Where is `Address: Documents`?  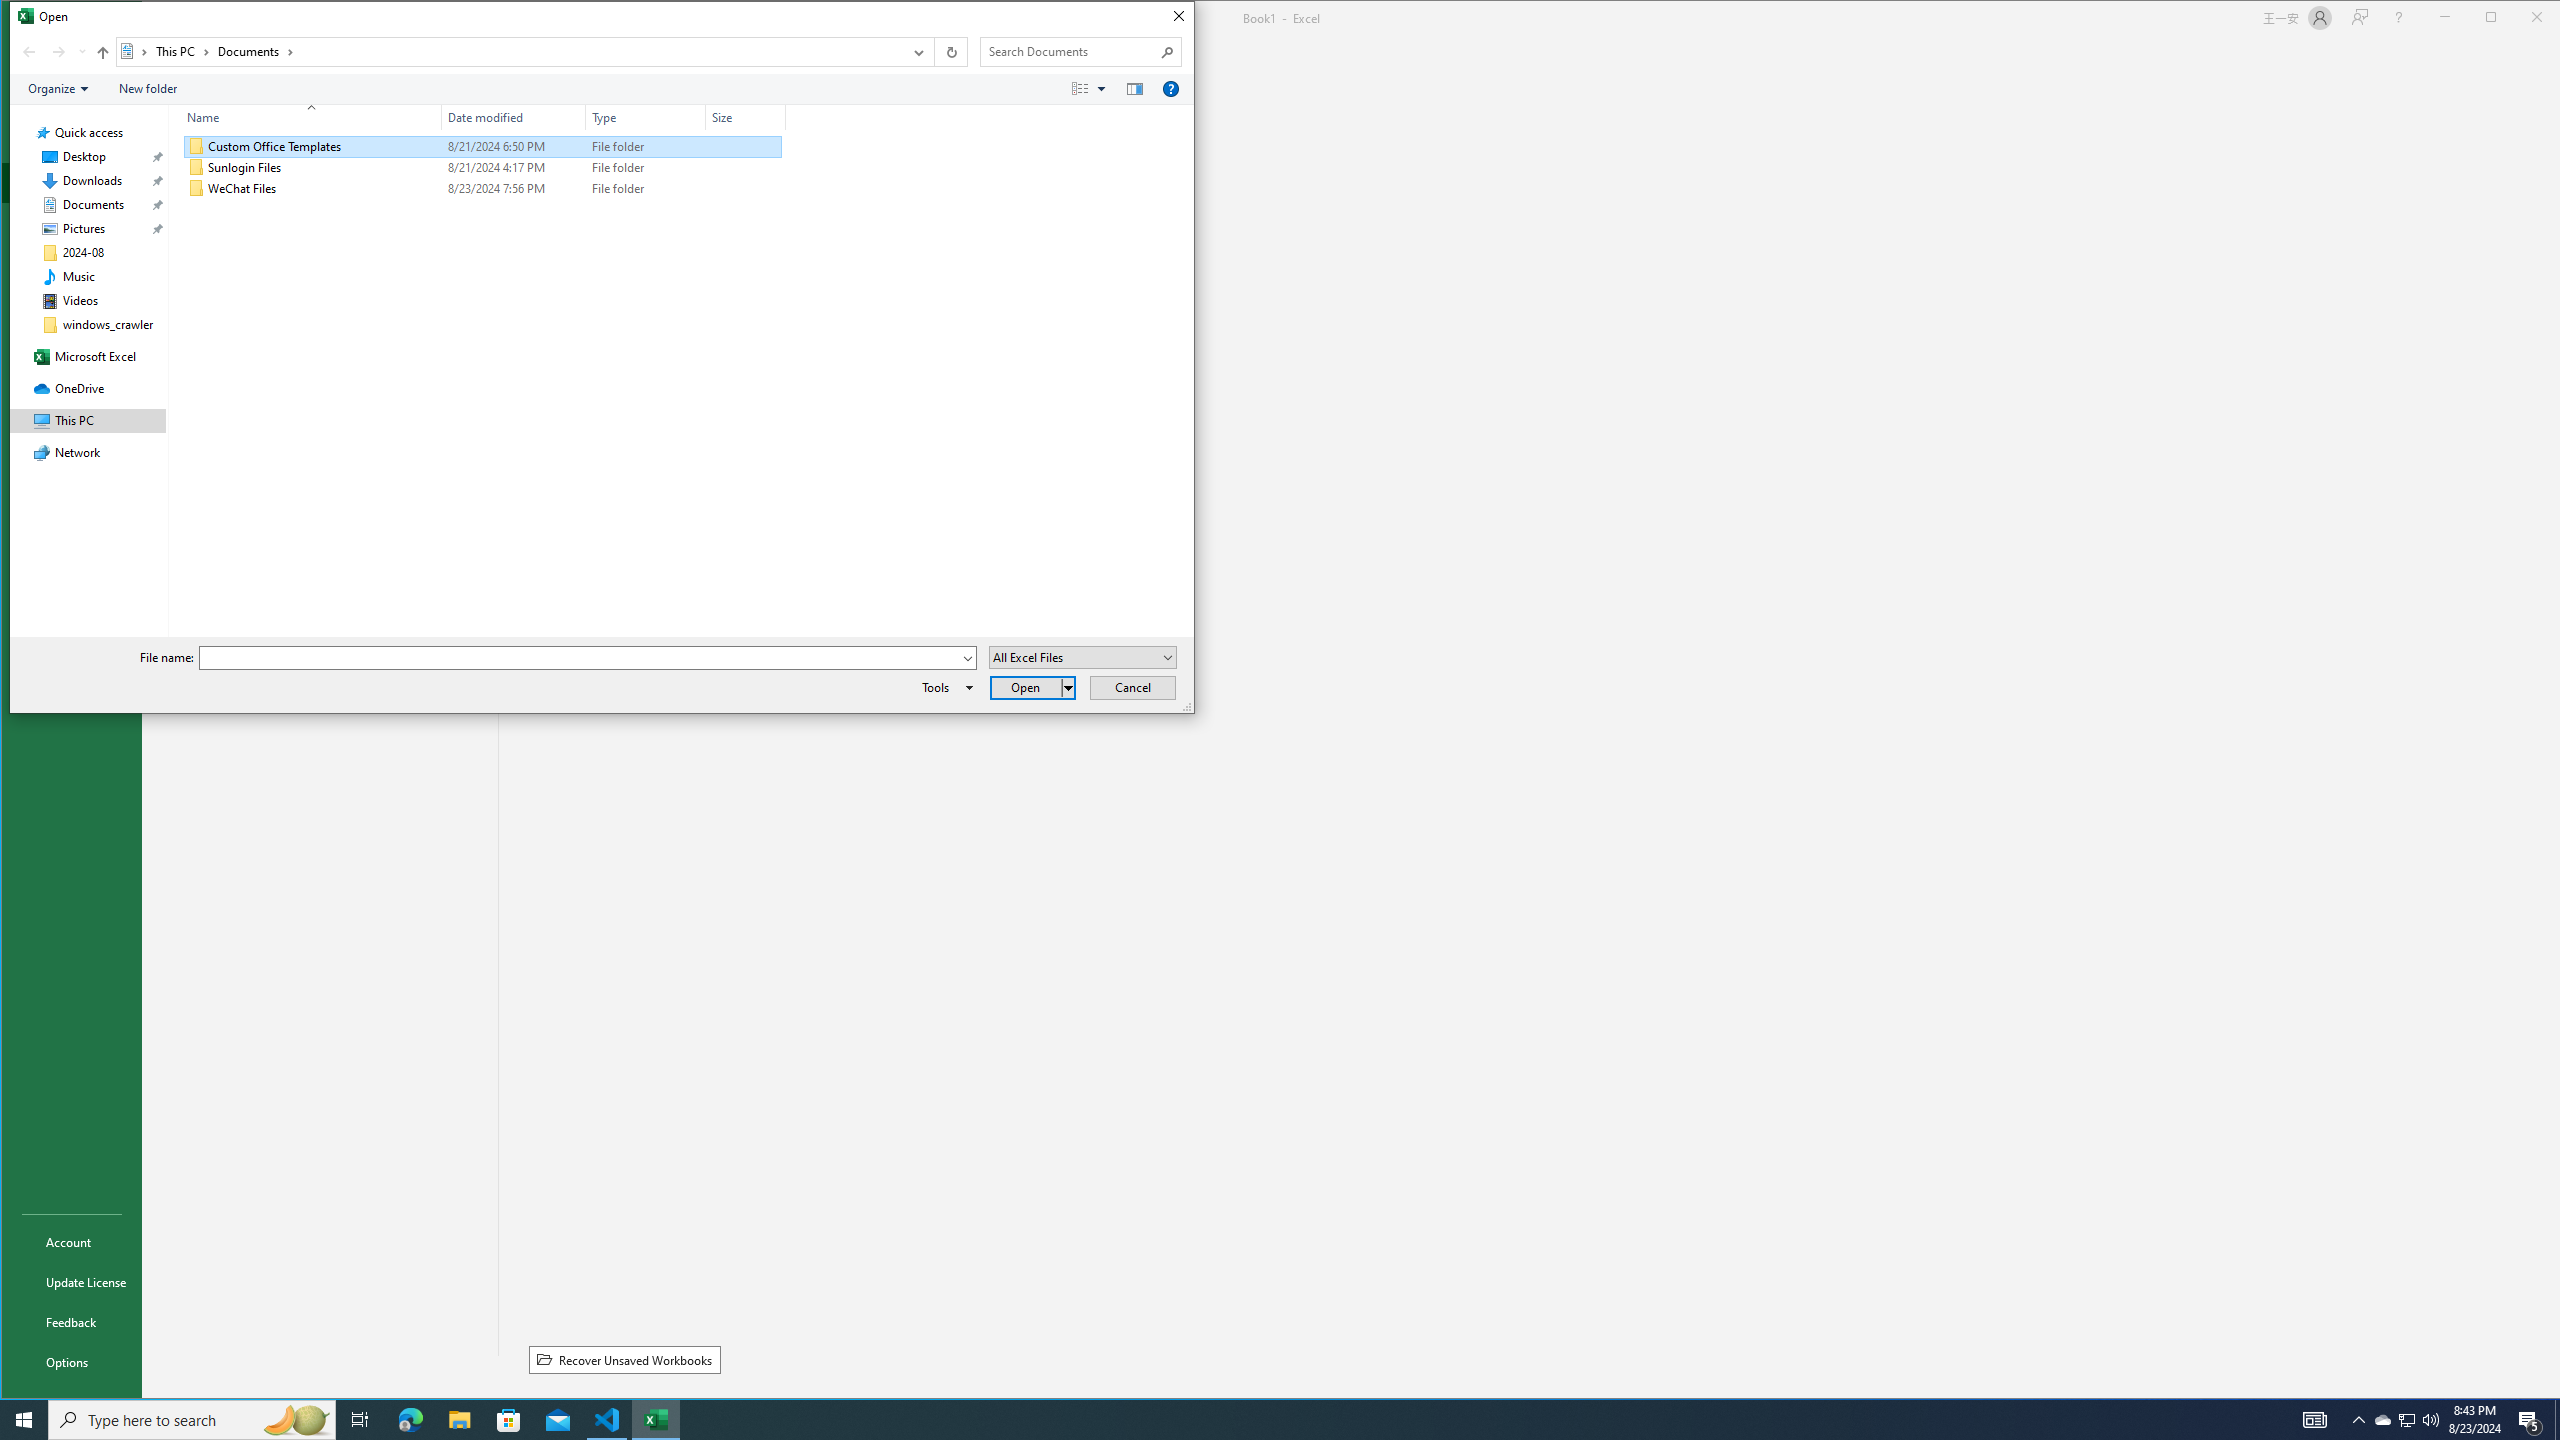
Address: Documents is located at coordinates (509, 52).